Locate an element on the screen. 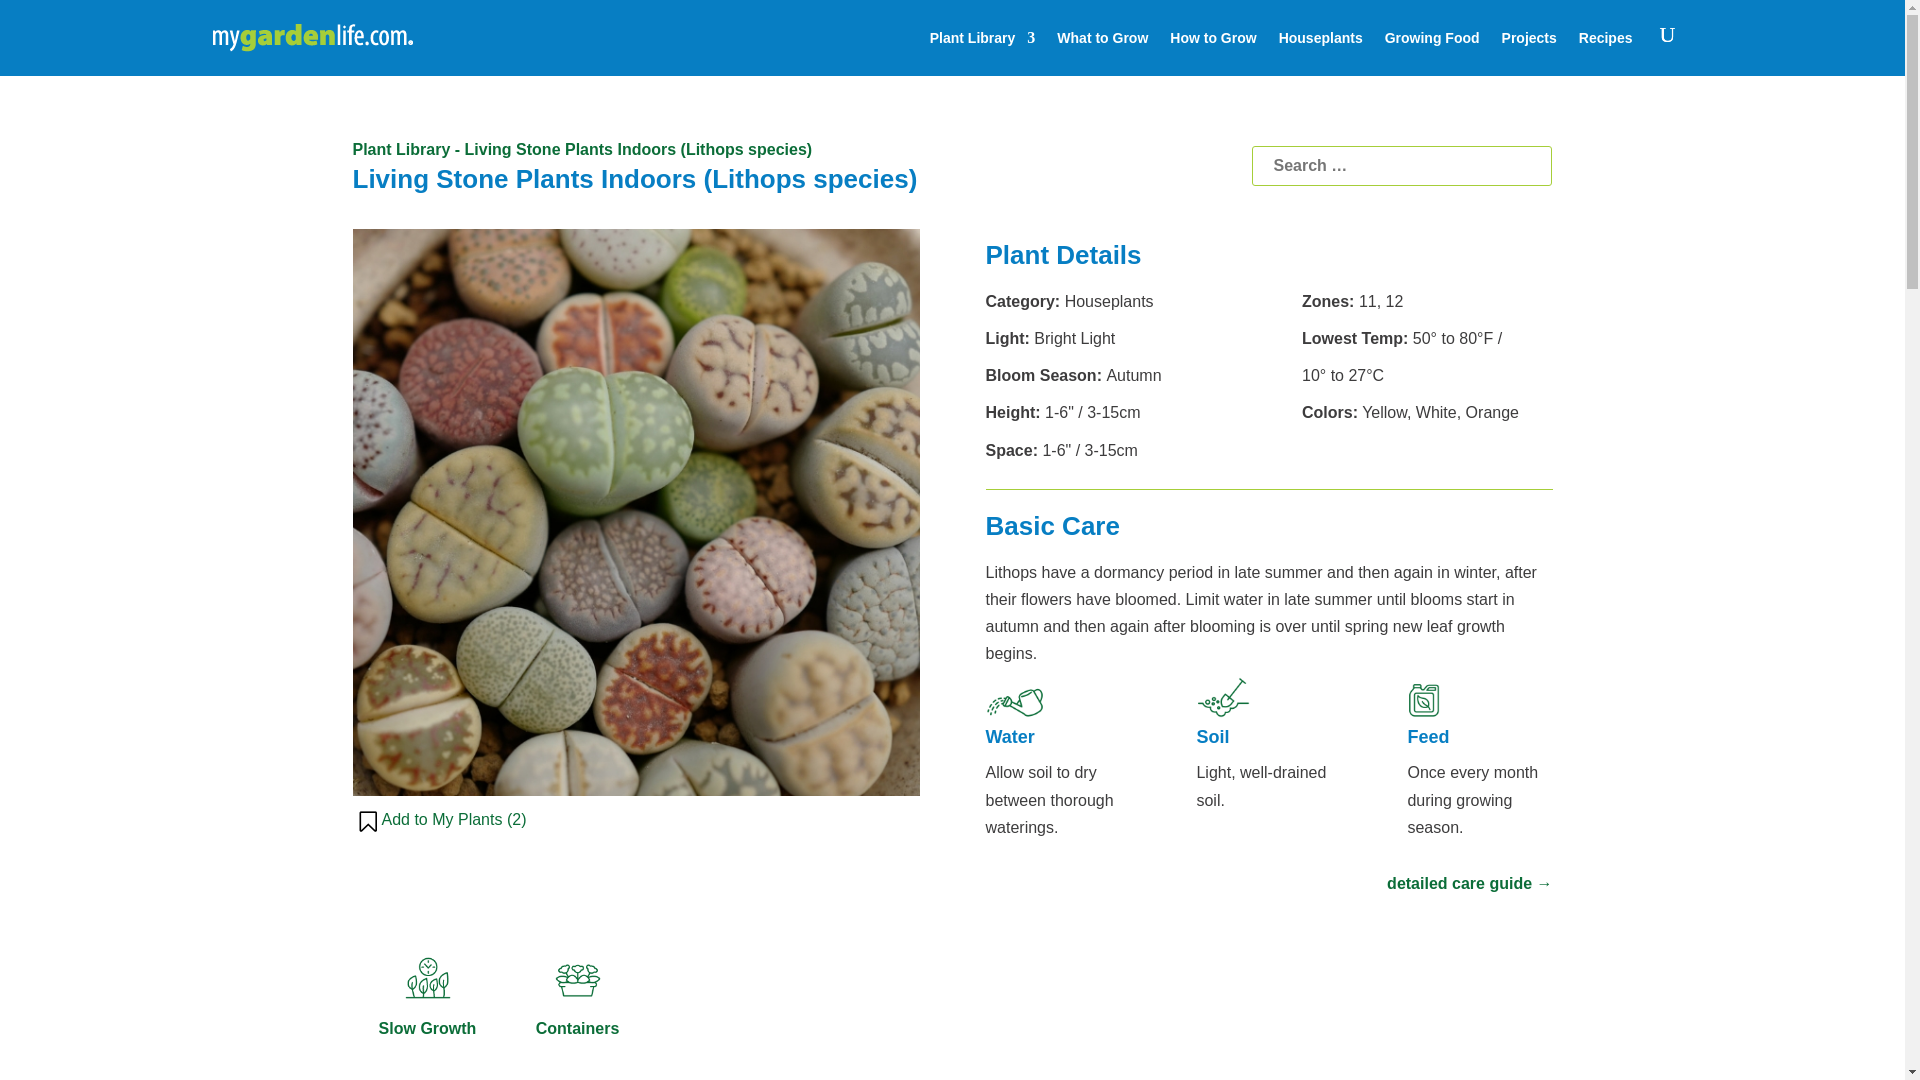  Bookmark This is located at coordinates (441, 821).